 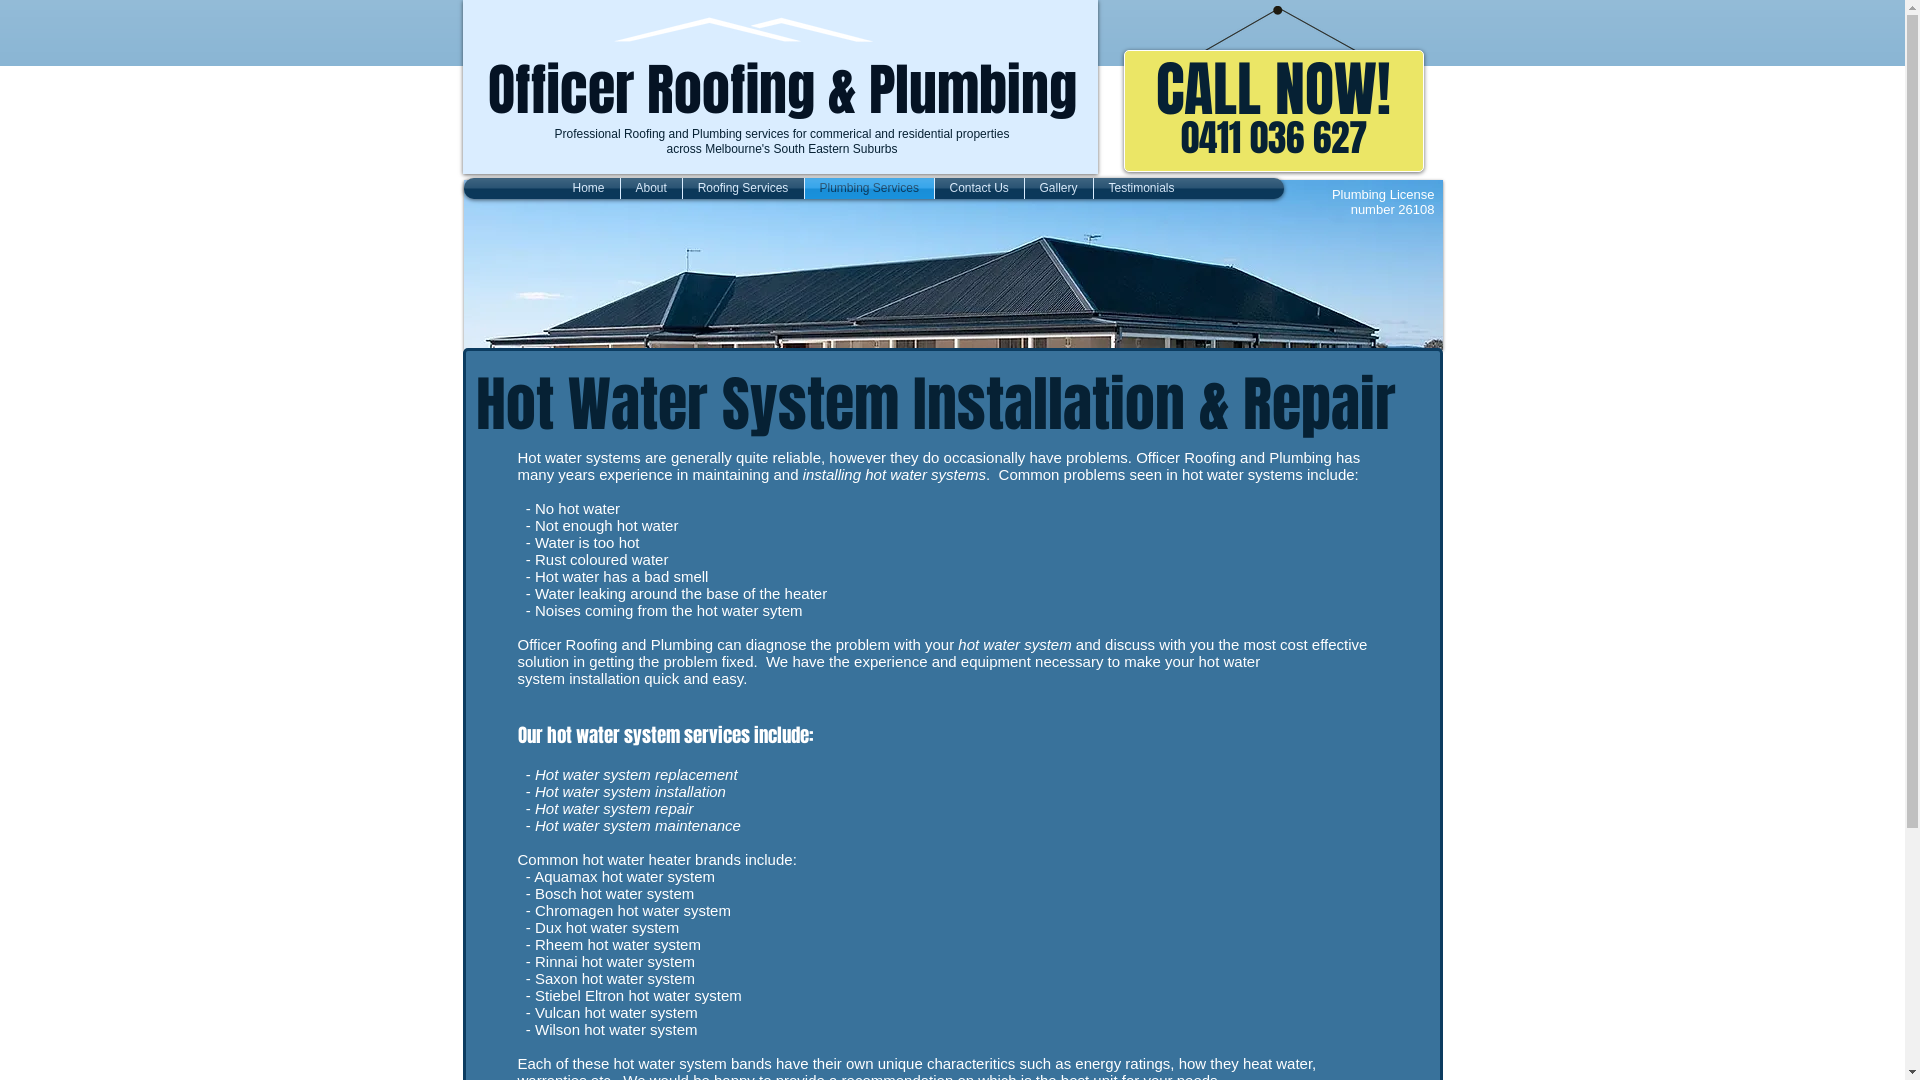 What do you see at coordinates (746, 35) in the screenshot?
I see `Officer Roofing and Plumbing` at bounding box center [746, 35].